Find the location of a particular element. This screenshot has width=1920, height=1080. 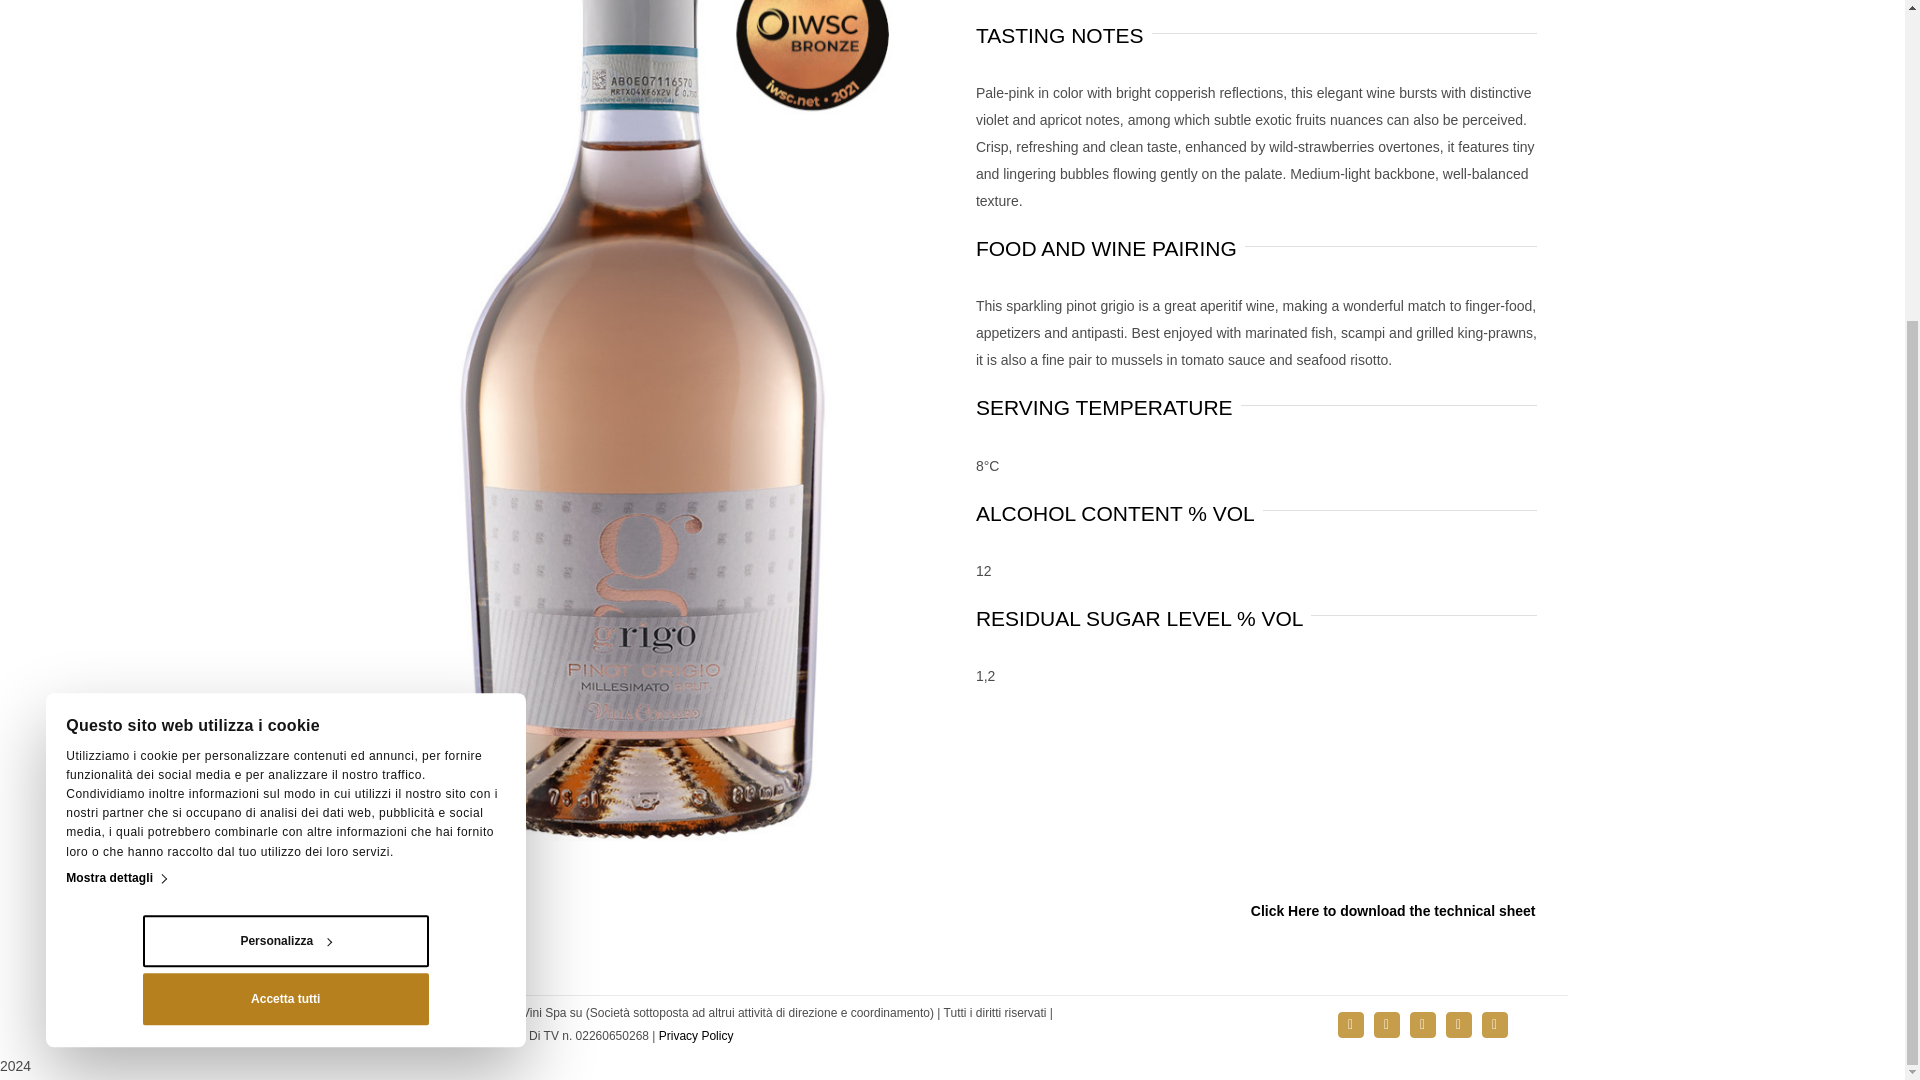

Email is located at coordinates (1494, 1024).